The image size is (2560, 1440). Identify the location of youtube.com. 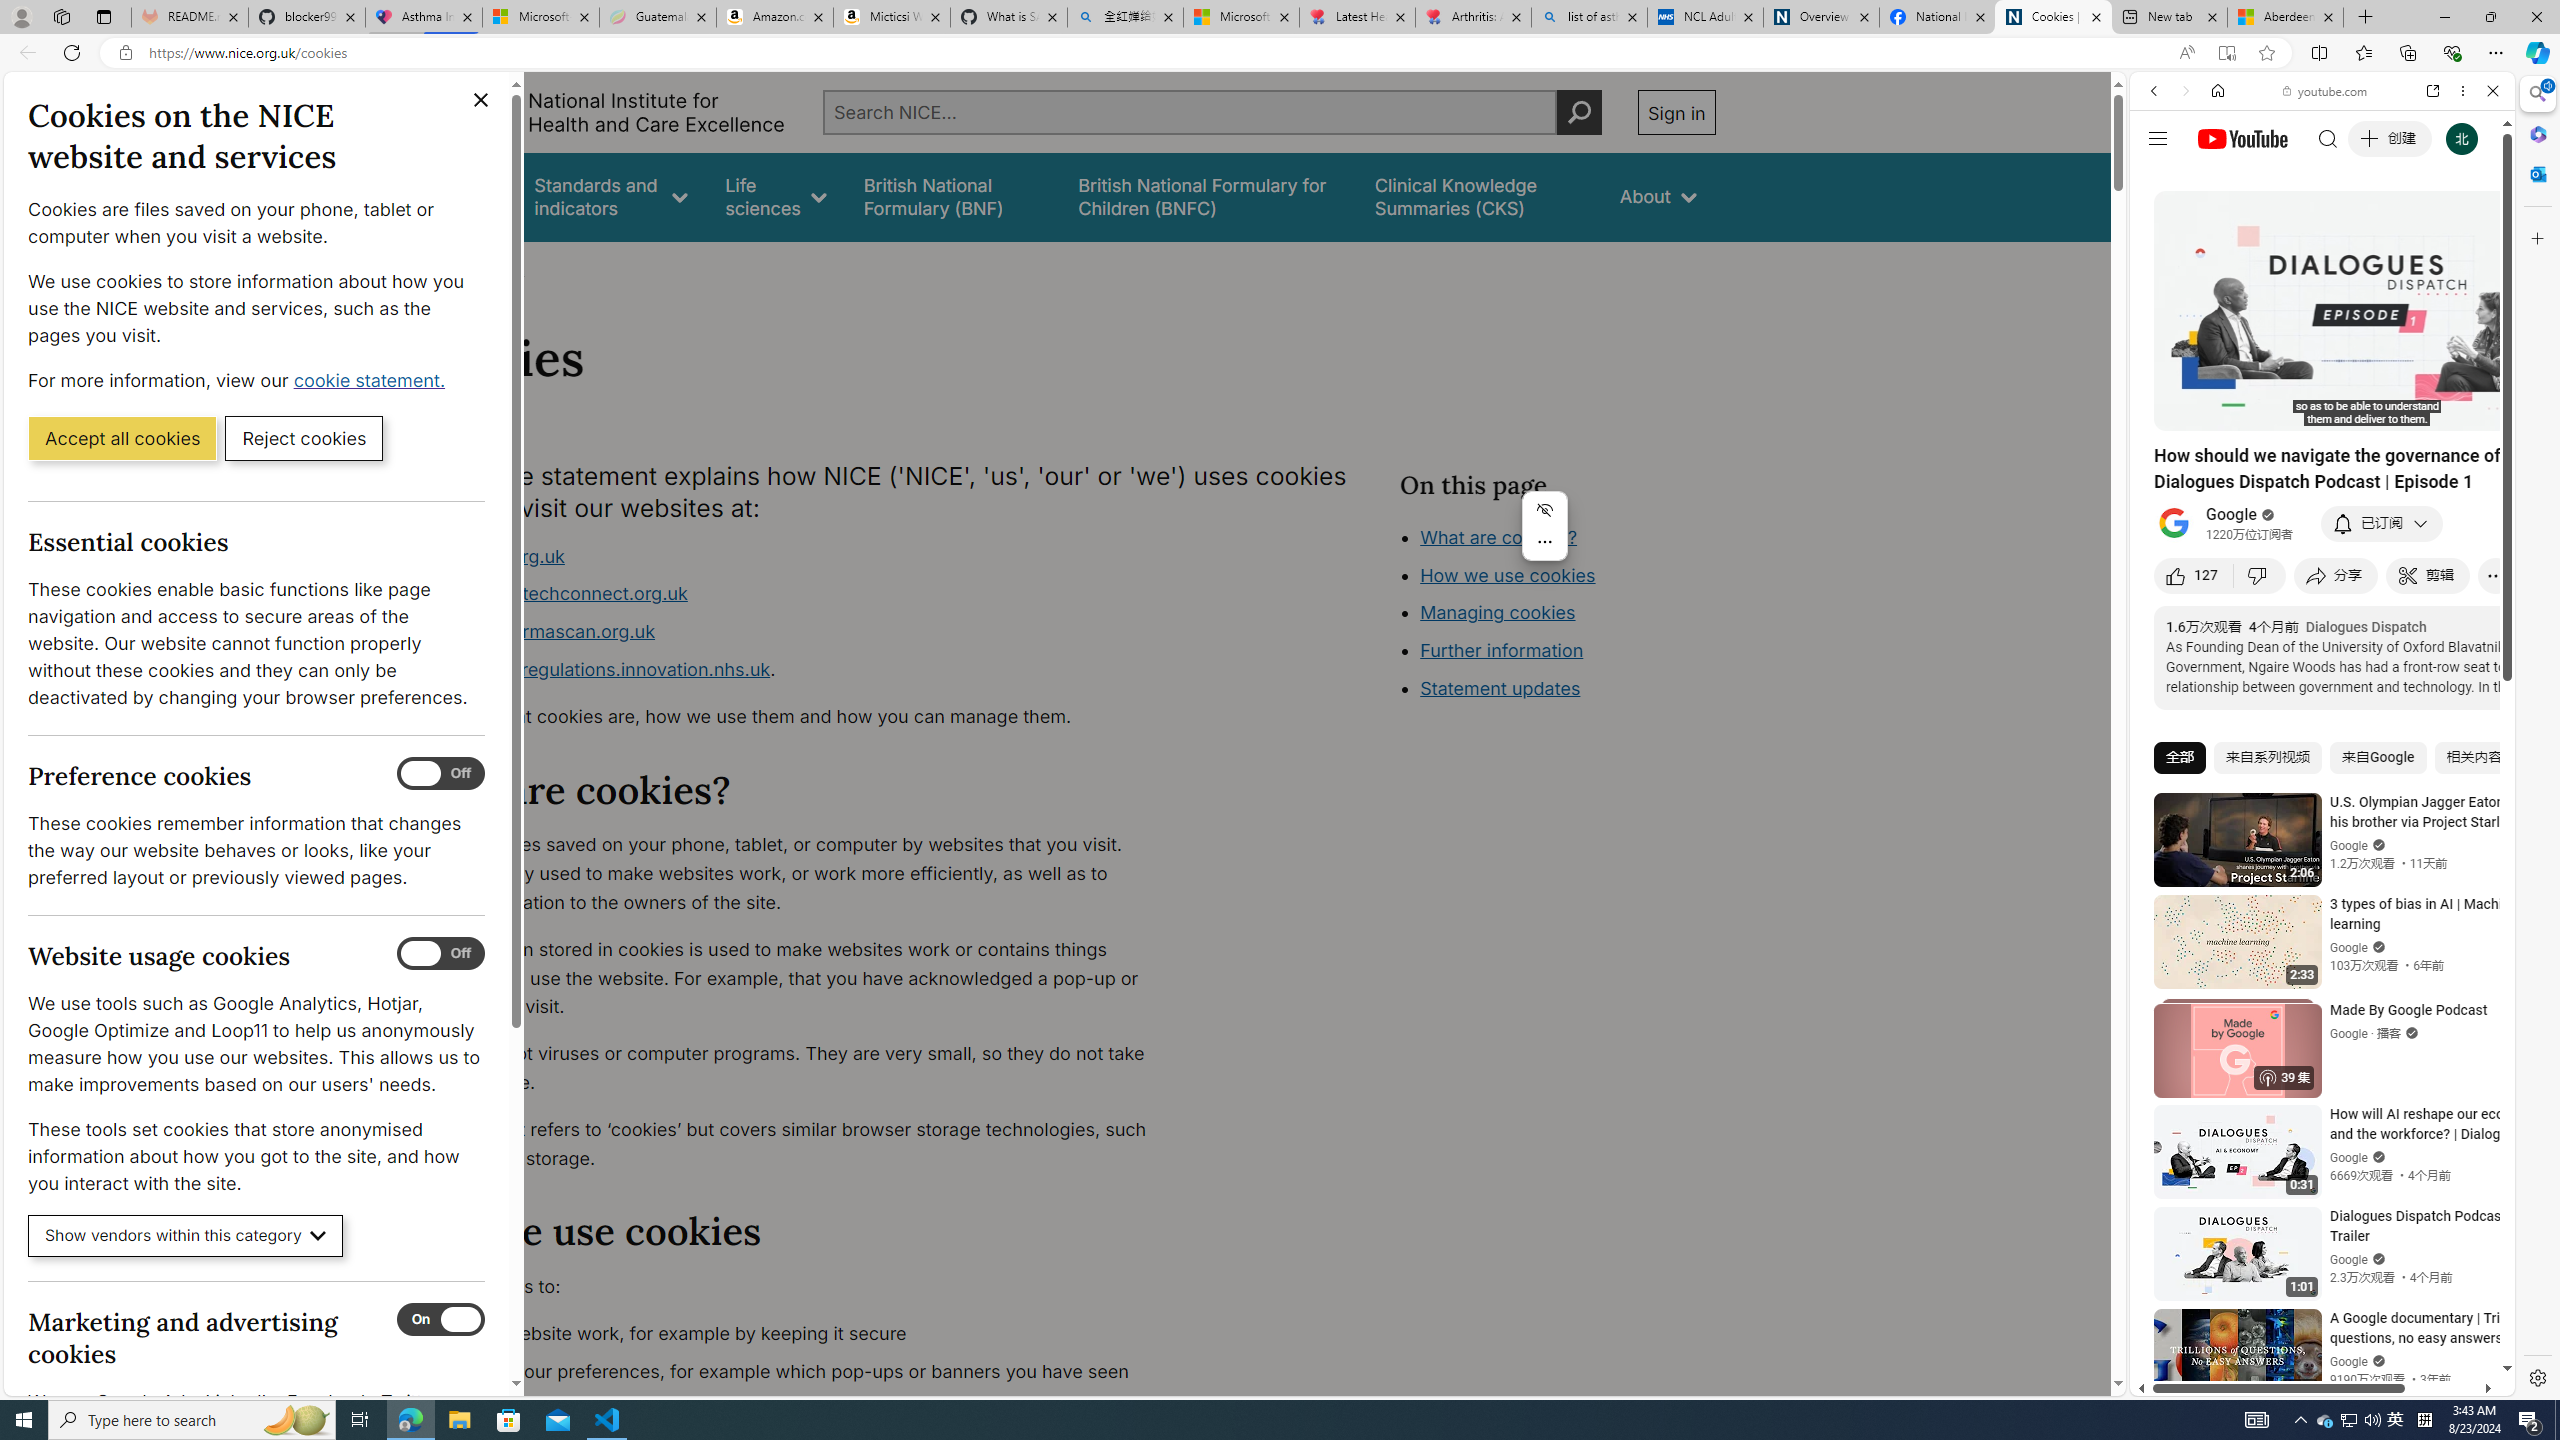
(2326, 91).